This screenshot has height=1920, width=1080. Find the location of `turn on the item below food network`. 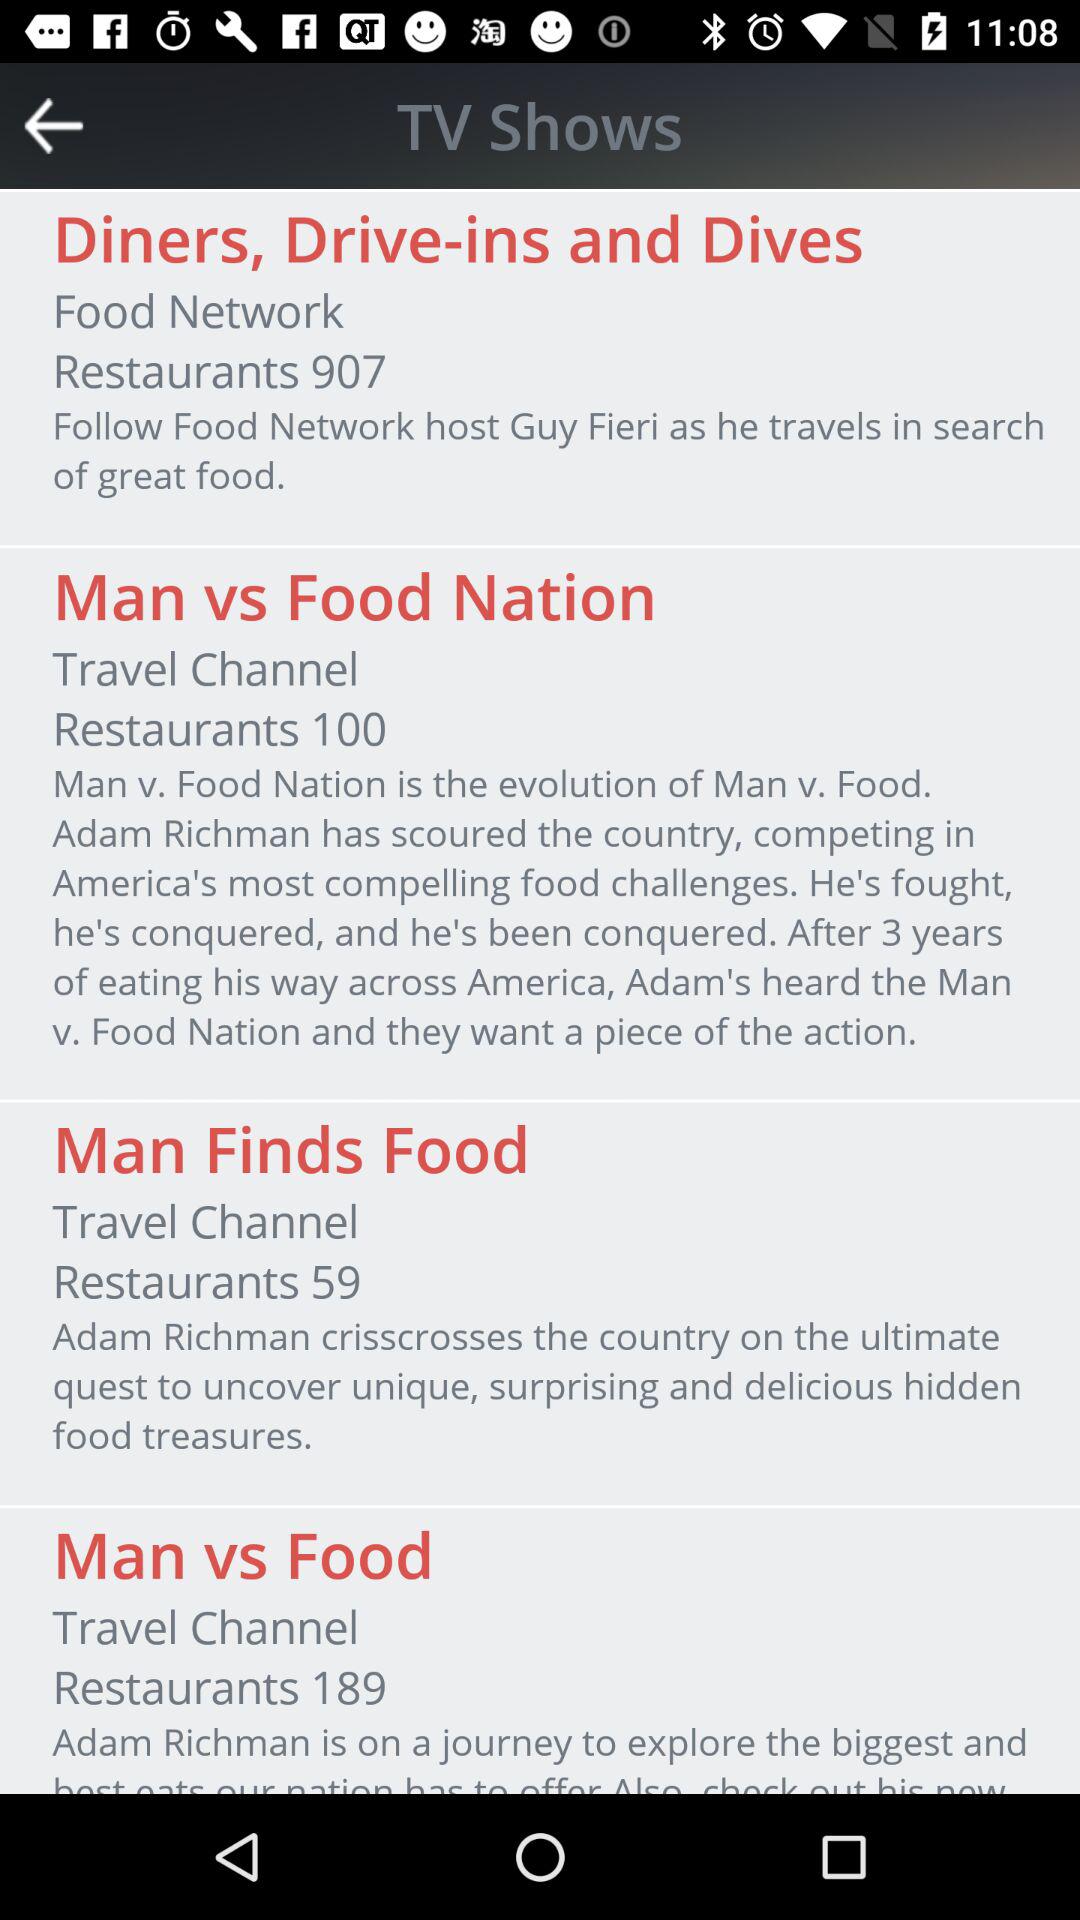

turn on the item below food network is located at coordinates (219, 370).